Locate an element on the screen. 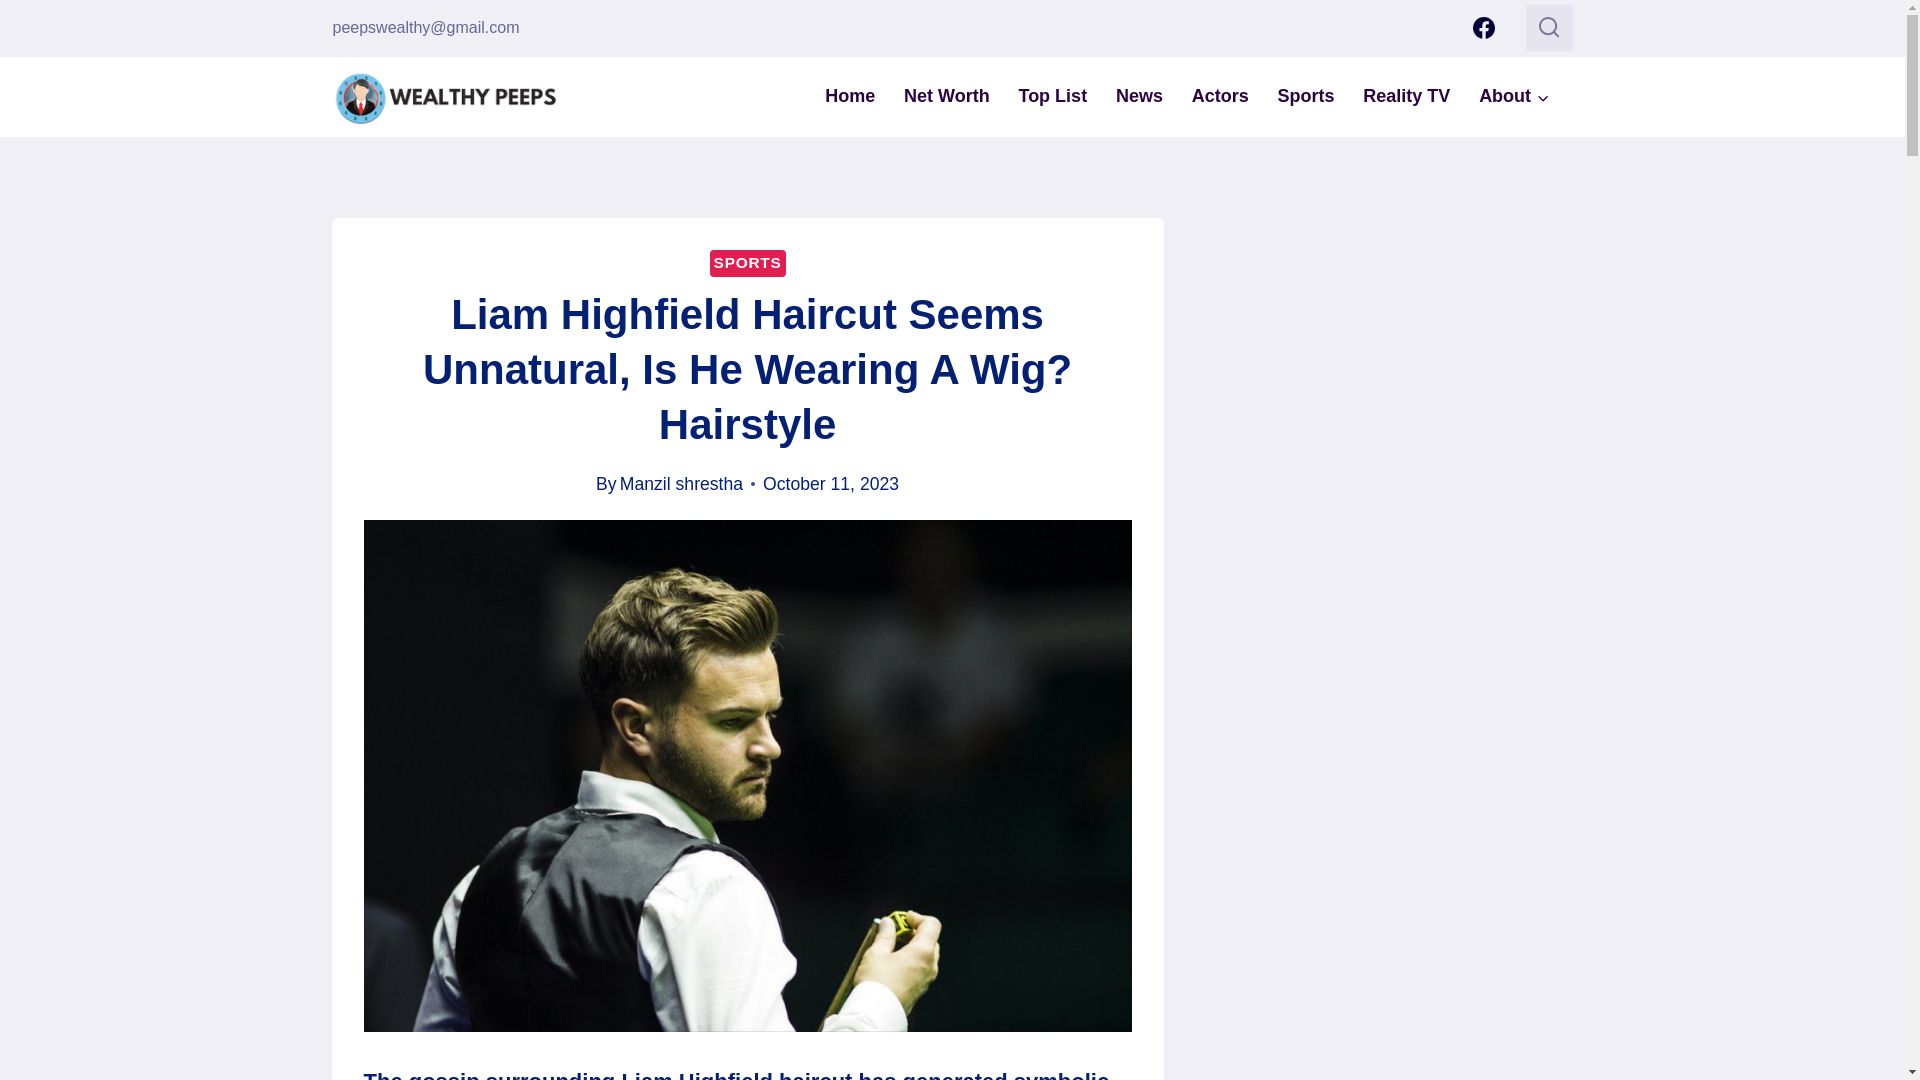  Sports is located at coordinates (1306, 96).